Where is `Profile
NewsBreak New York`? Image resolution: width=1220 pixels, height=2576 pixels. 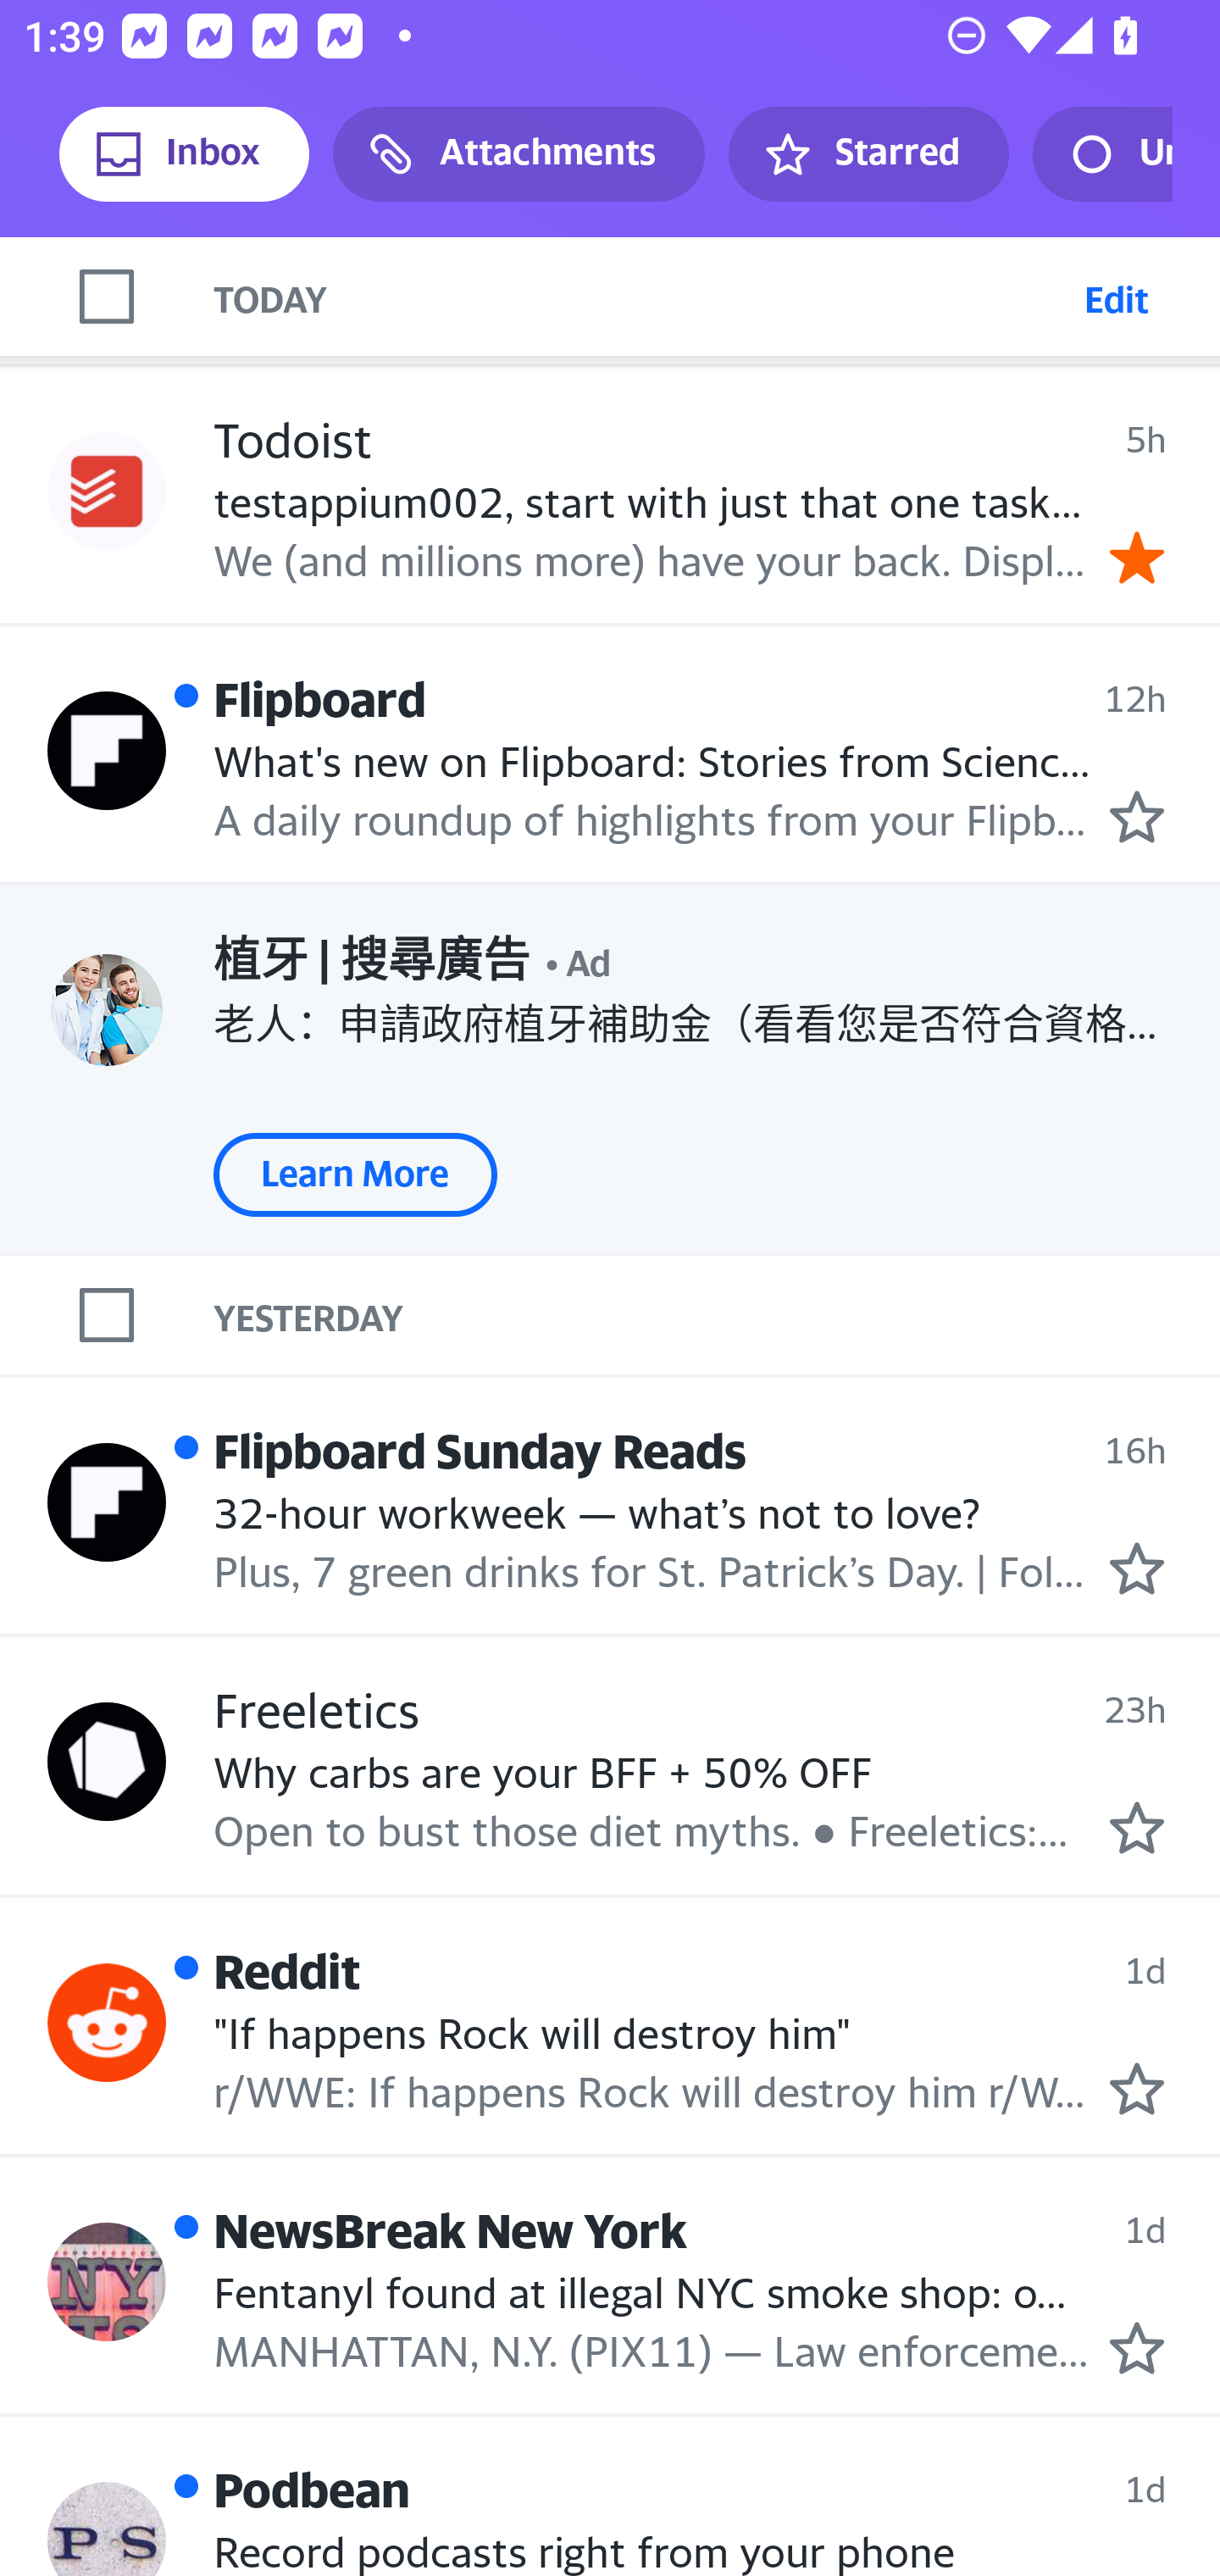 Profile
NewsBreak New York is located at coordinates (107, 2282).